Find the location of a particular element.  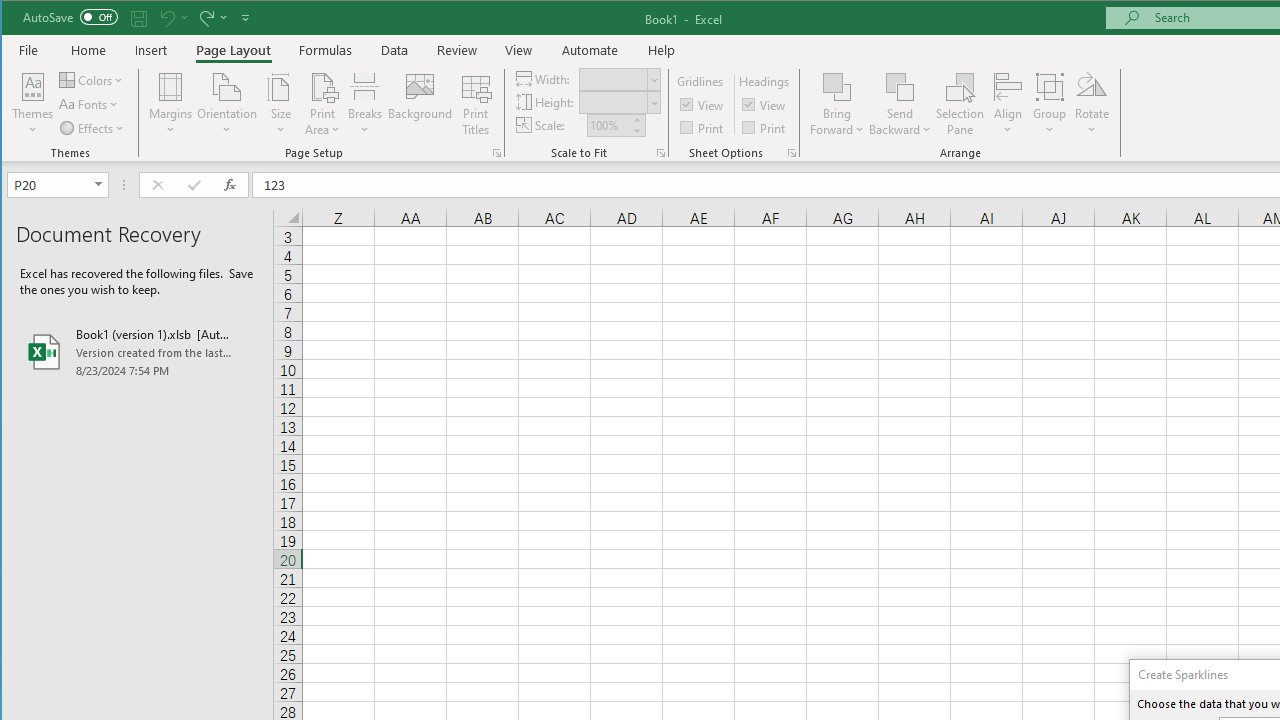

System is located at coordinates (19, 18).